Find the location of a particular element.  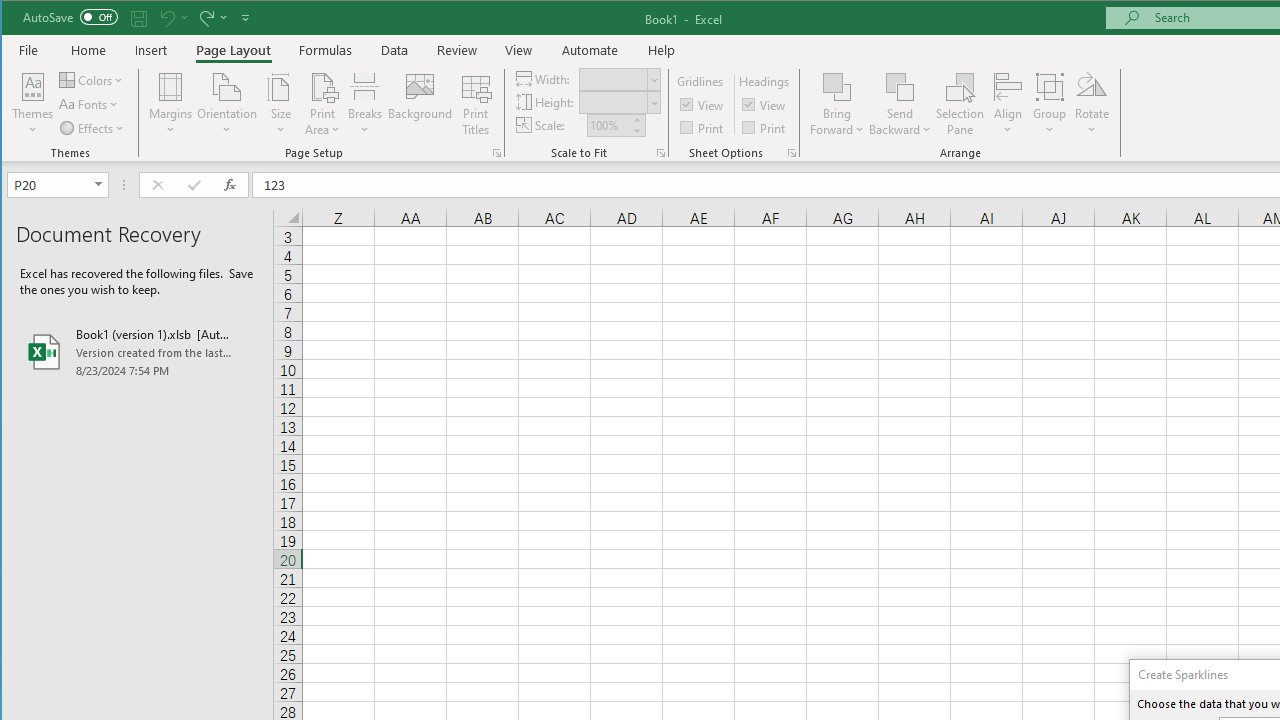

System is located at coordinates (19, 18).